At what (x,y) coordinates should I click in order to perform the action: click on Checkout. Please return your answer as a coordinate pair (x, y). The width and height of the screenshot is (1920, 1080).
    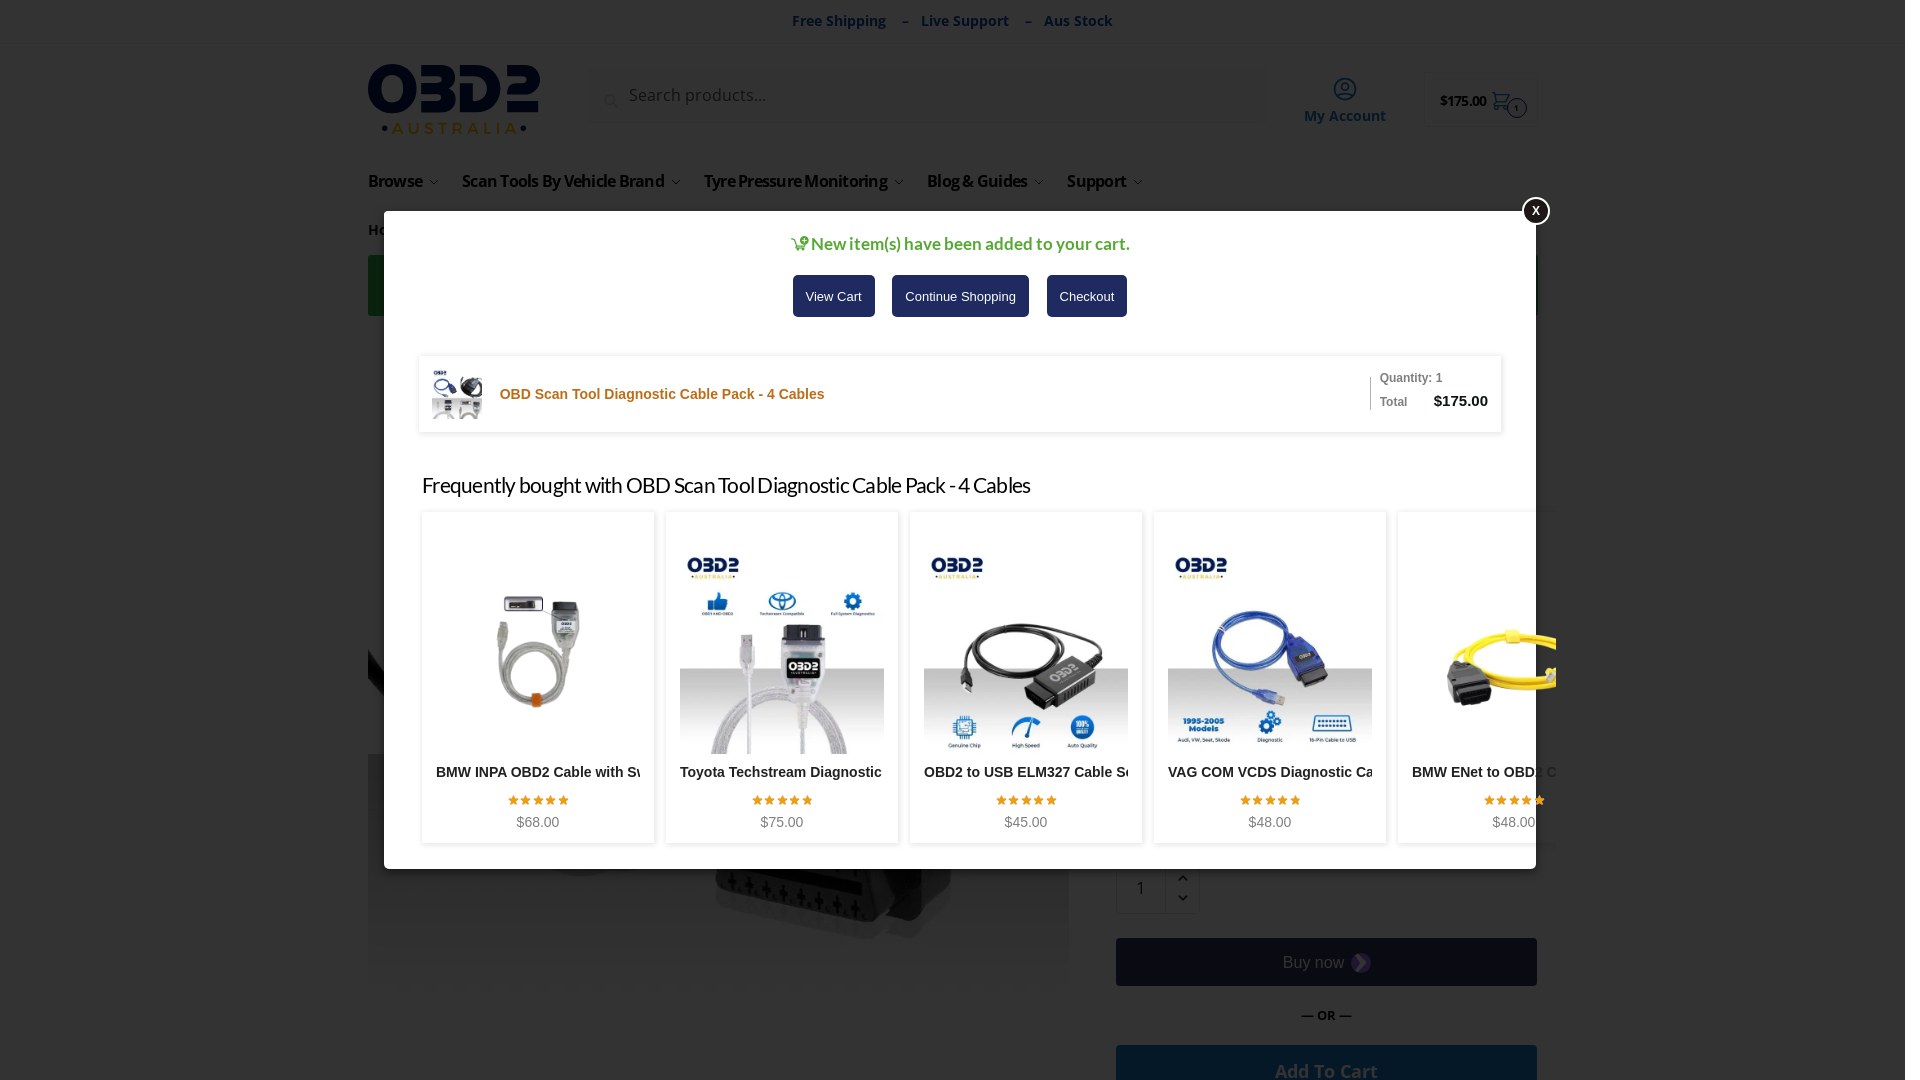
    Looking at the image, I should click on (1088, 296).